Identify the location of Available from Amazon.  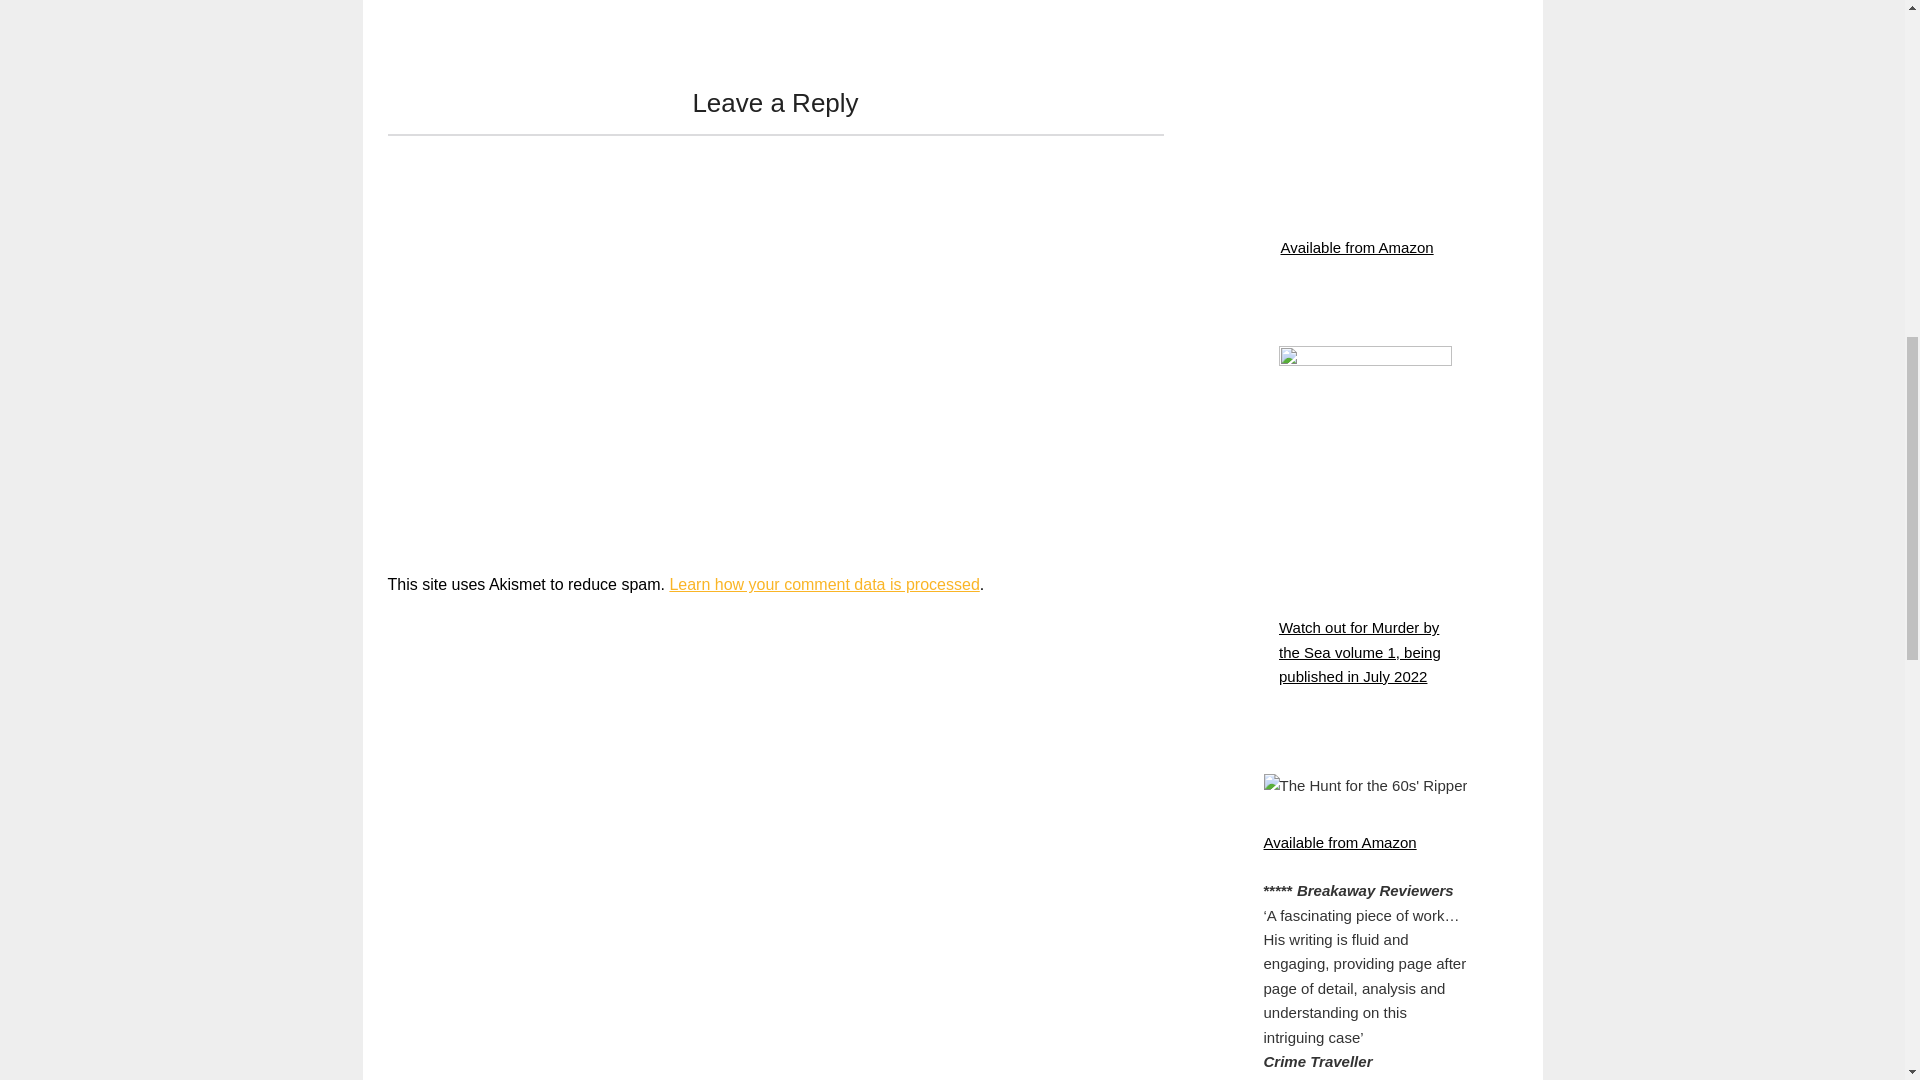
(1356, 246).